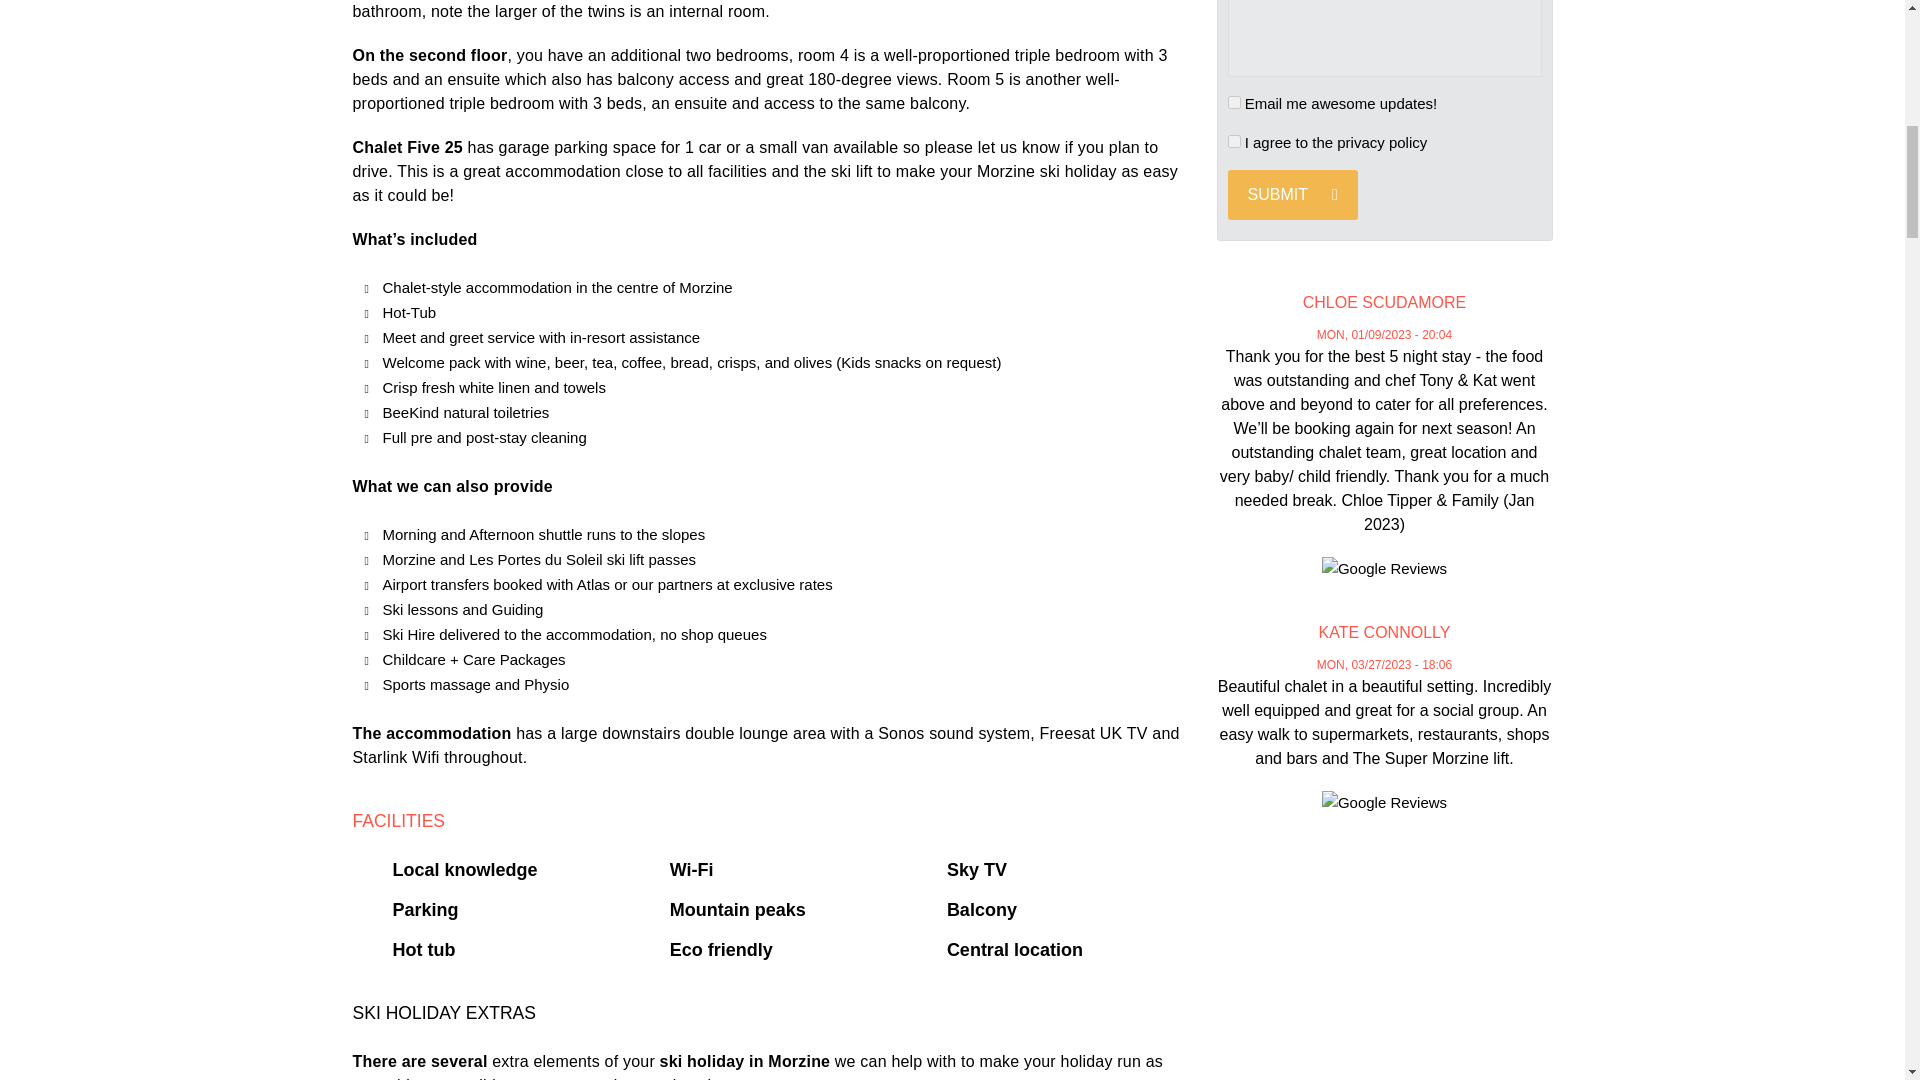 Image resolution: width=1920 pixels, height=1080 pixels. Describe the element at coordinates (1234, 140) in the screenshot. I see `1` at that location.